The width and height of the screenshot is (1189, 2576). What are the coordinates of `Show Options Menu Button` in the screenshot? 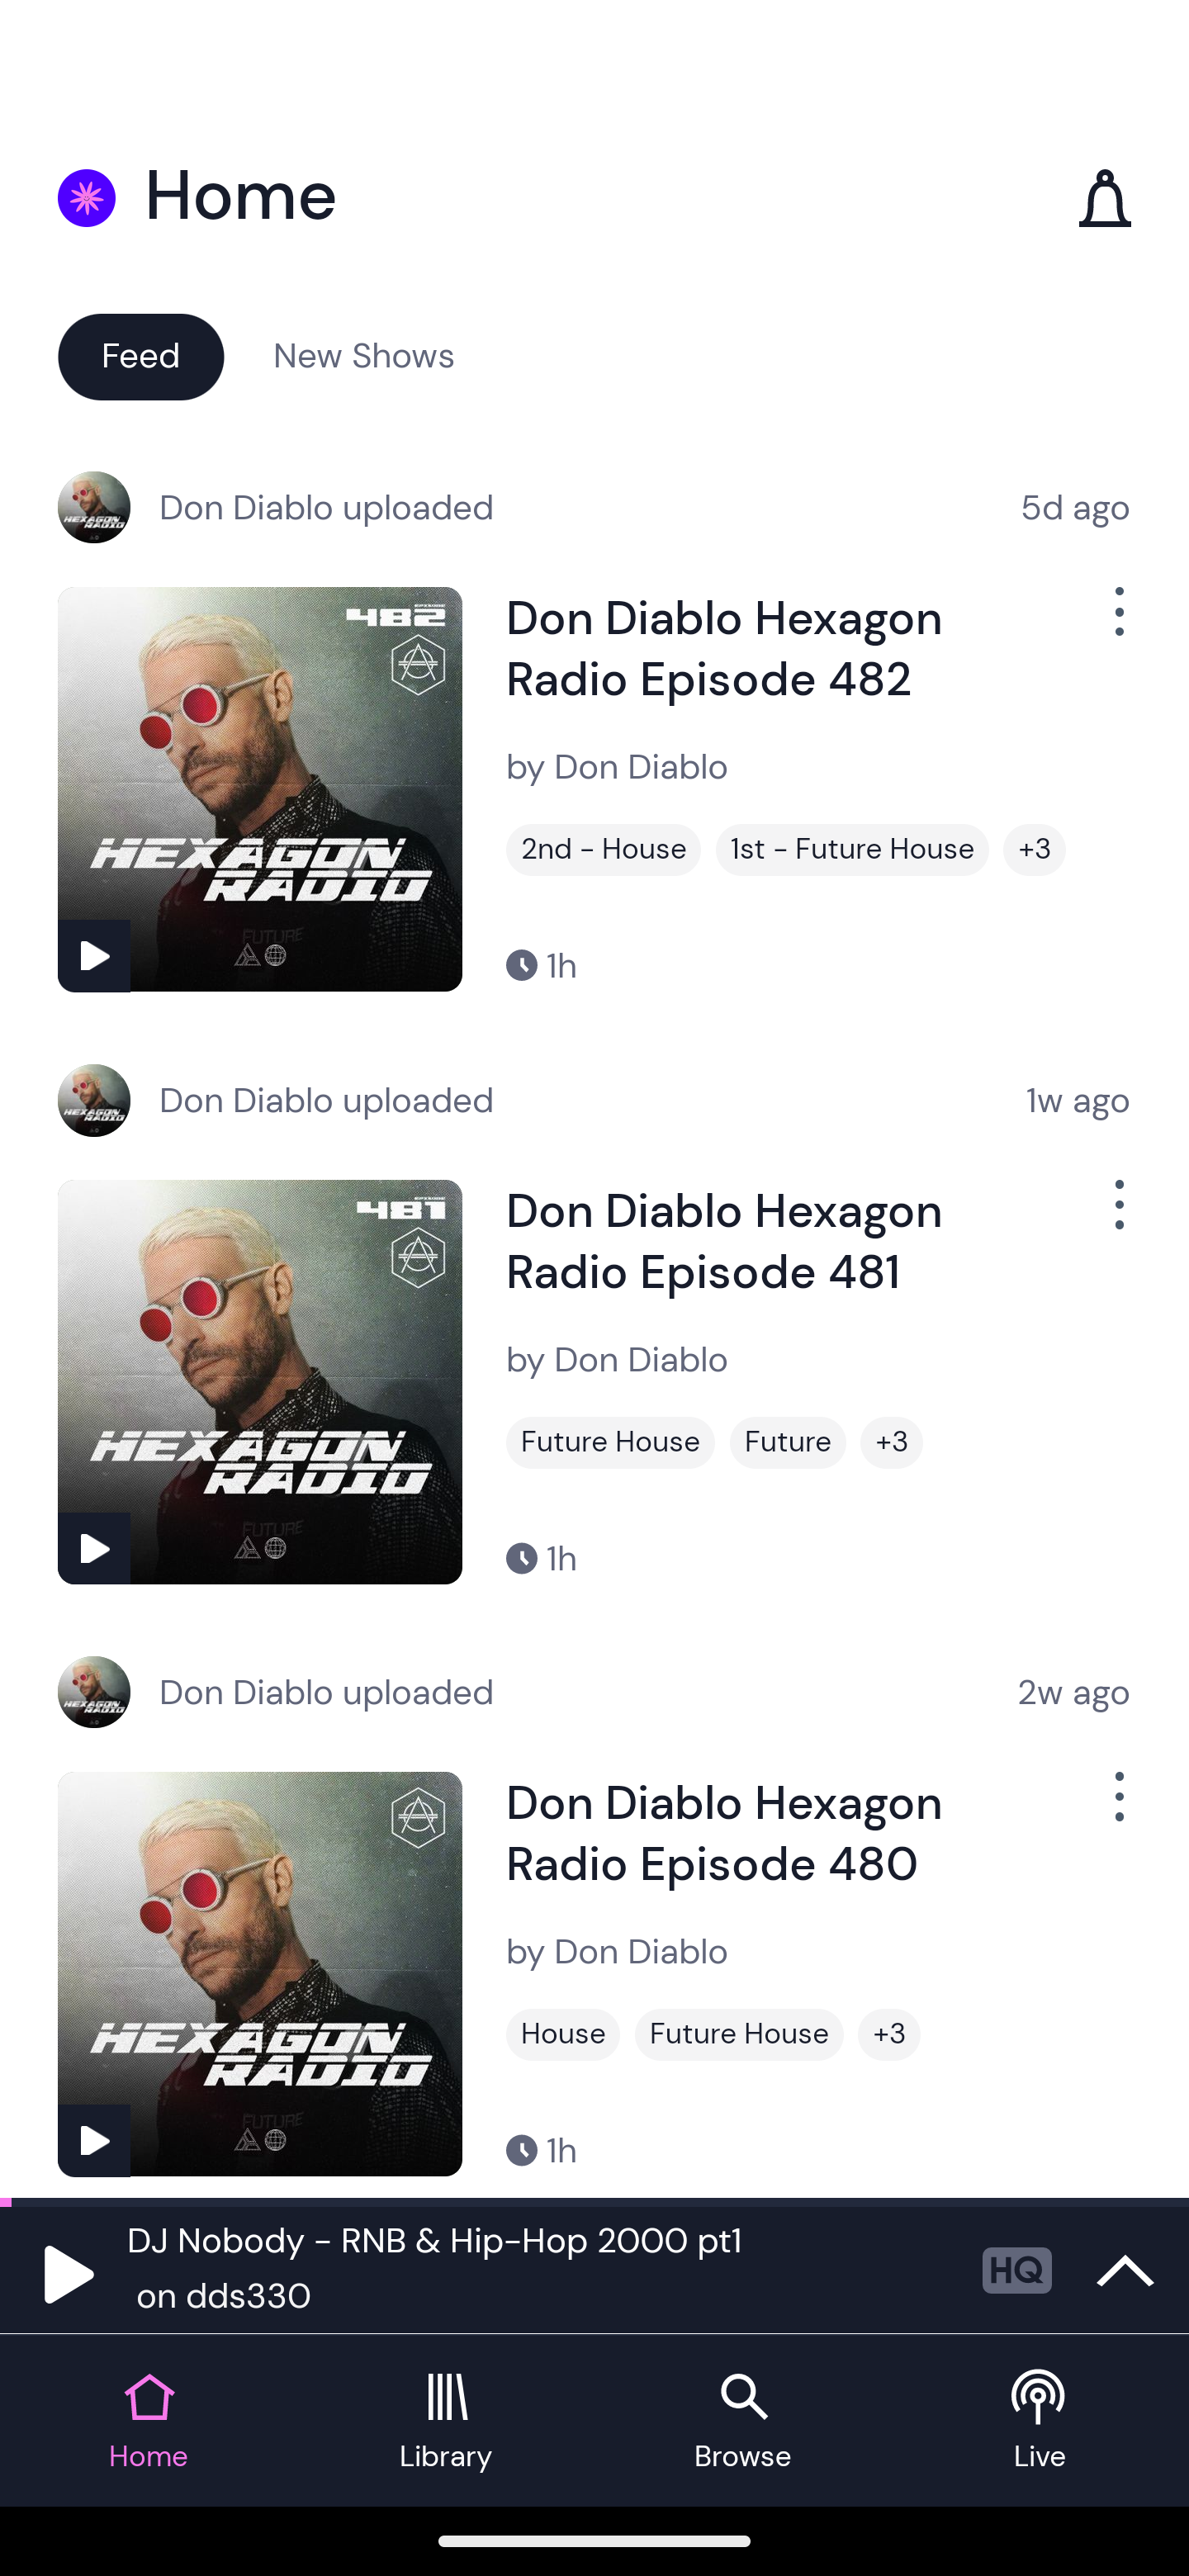 It's located at (1116, 1810).